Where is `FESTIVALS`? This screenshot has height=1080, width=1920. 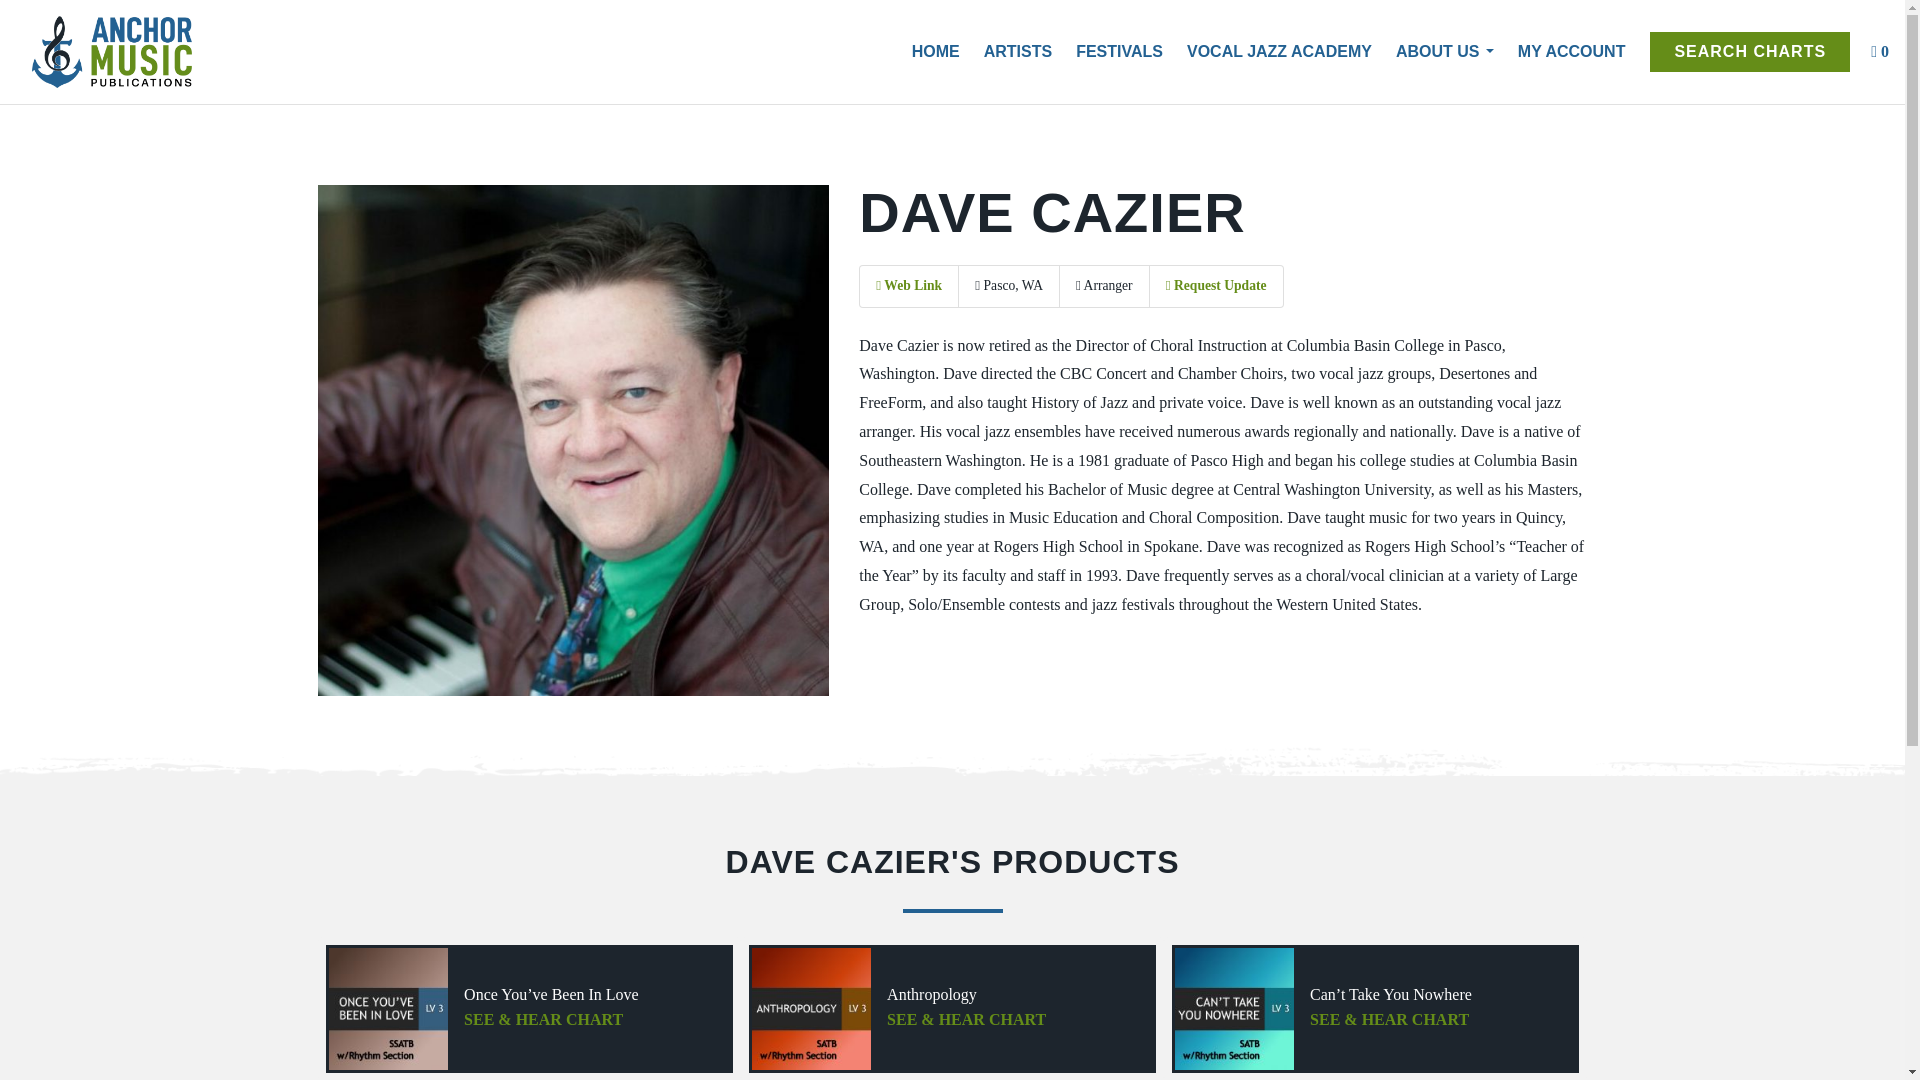
FESTIVALS is located at coordinates (1108, 52).